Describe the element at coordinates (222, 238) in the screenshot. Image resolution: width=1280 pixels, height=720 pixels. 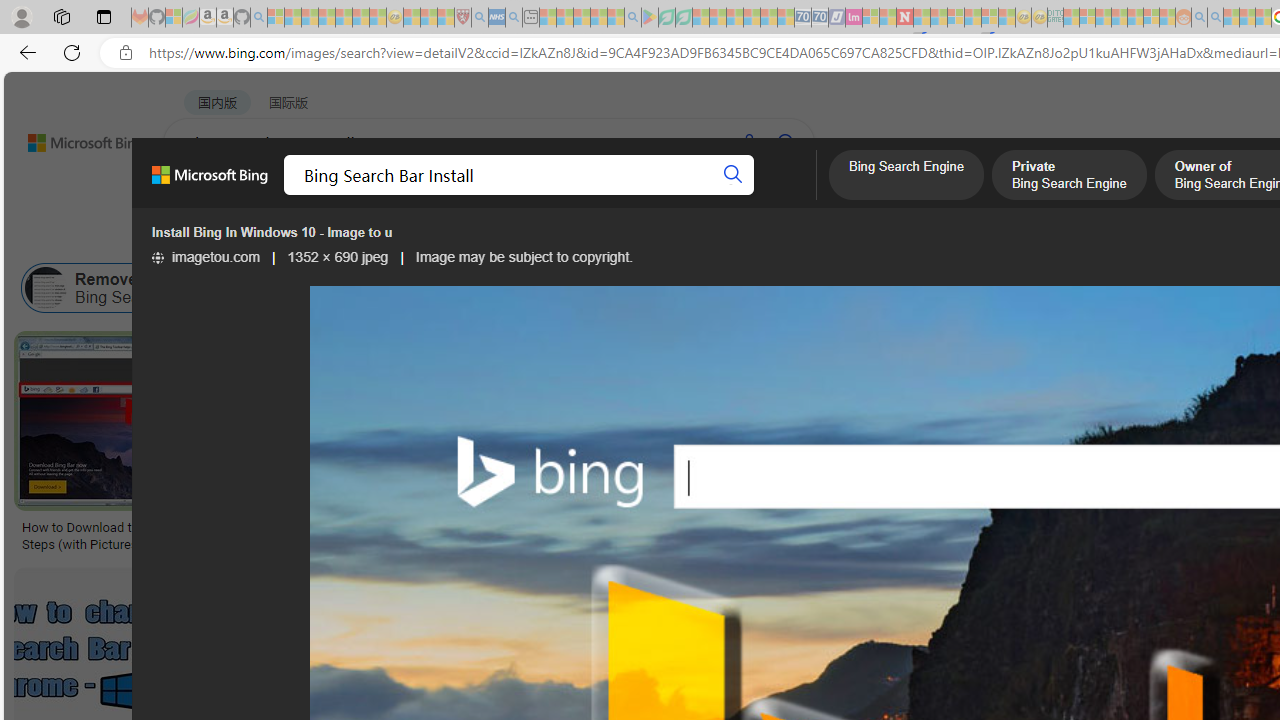
I see `Image size` at that location.